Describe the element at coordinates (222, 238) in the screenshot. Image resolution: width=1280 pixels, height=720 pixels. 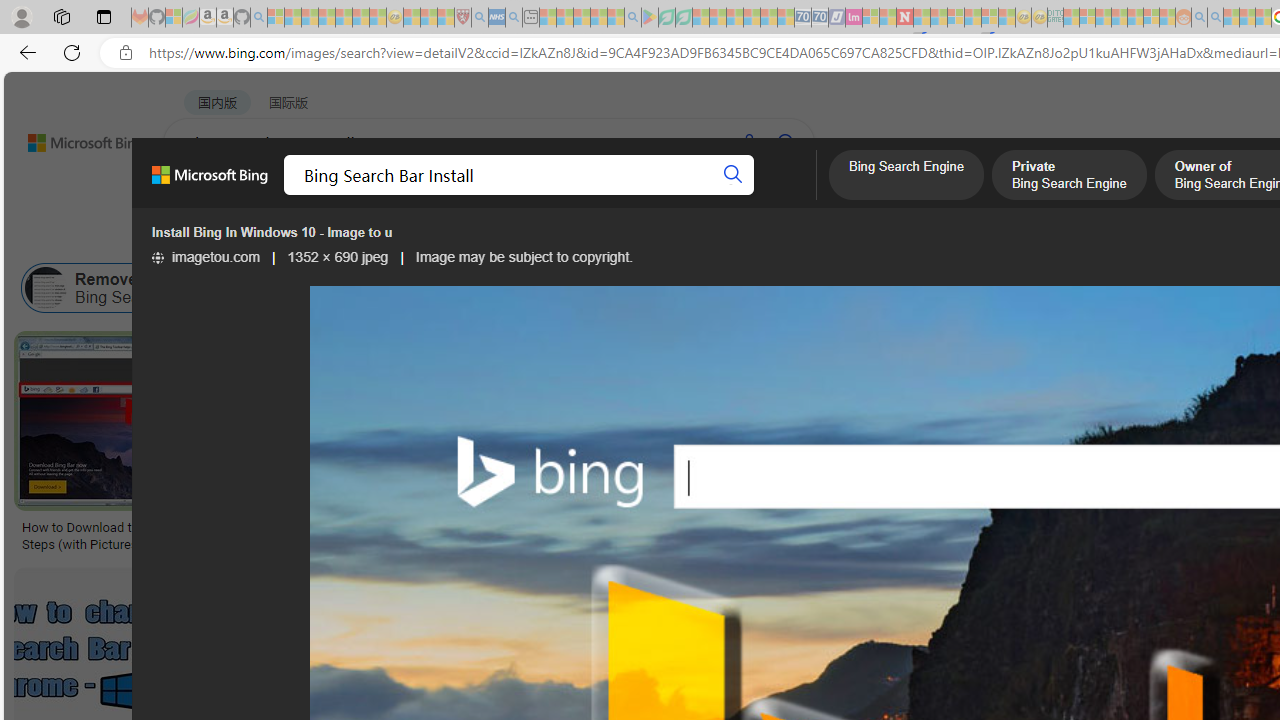
I see `Image size` at that location.